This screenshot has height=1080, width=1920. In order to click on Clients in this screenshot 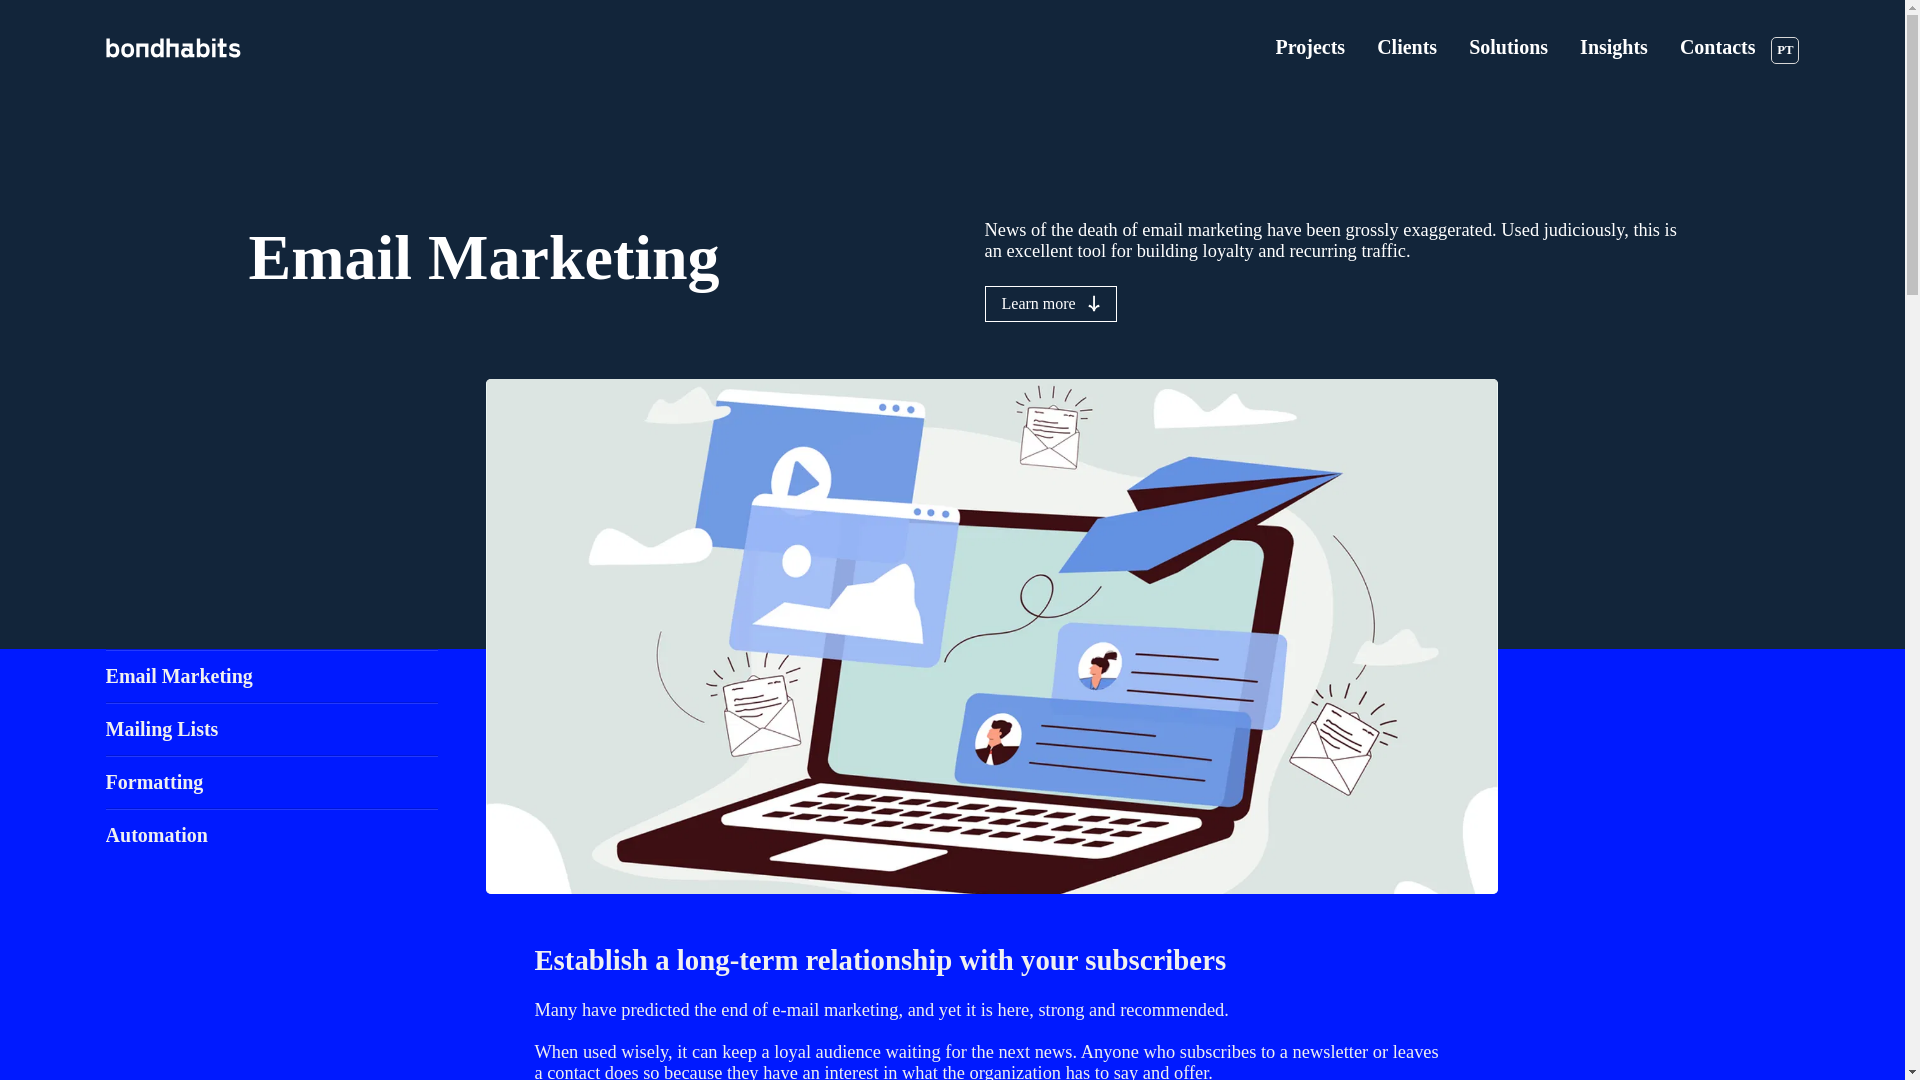, I will do `click(1406, 48)`.